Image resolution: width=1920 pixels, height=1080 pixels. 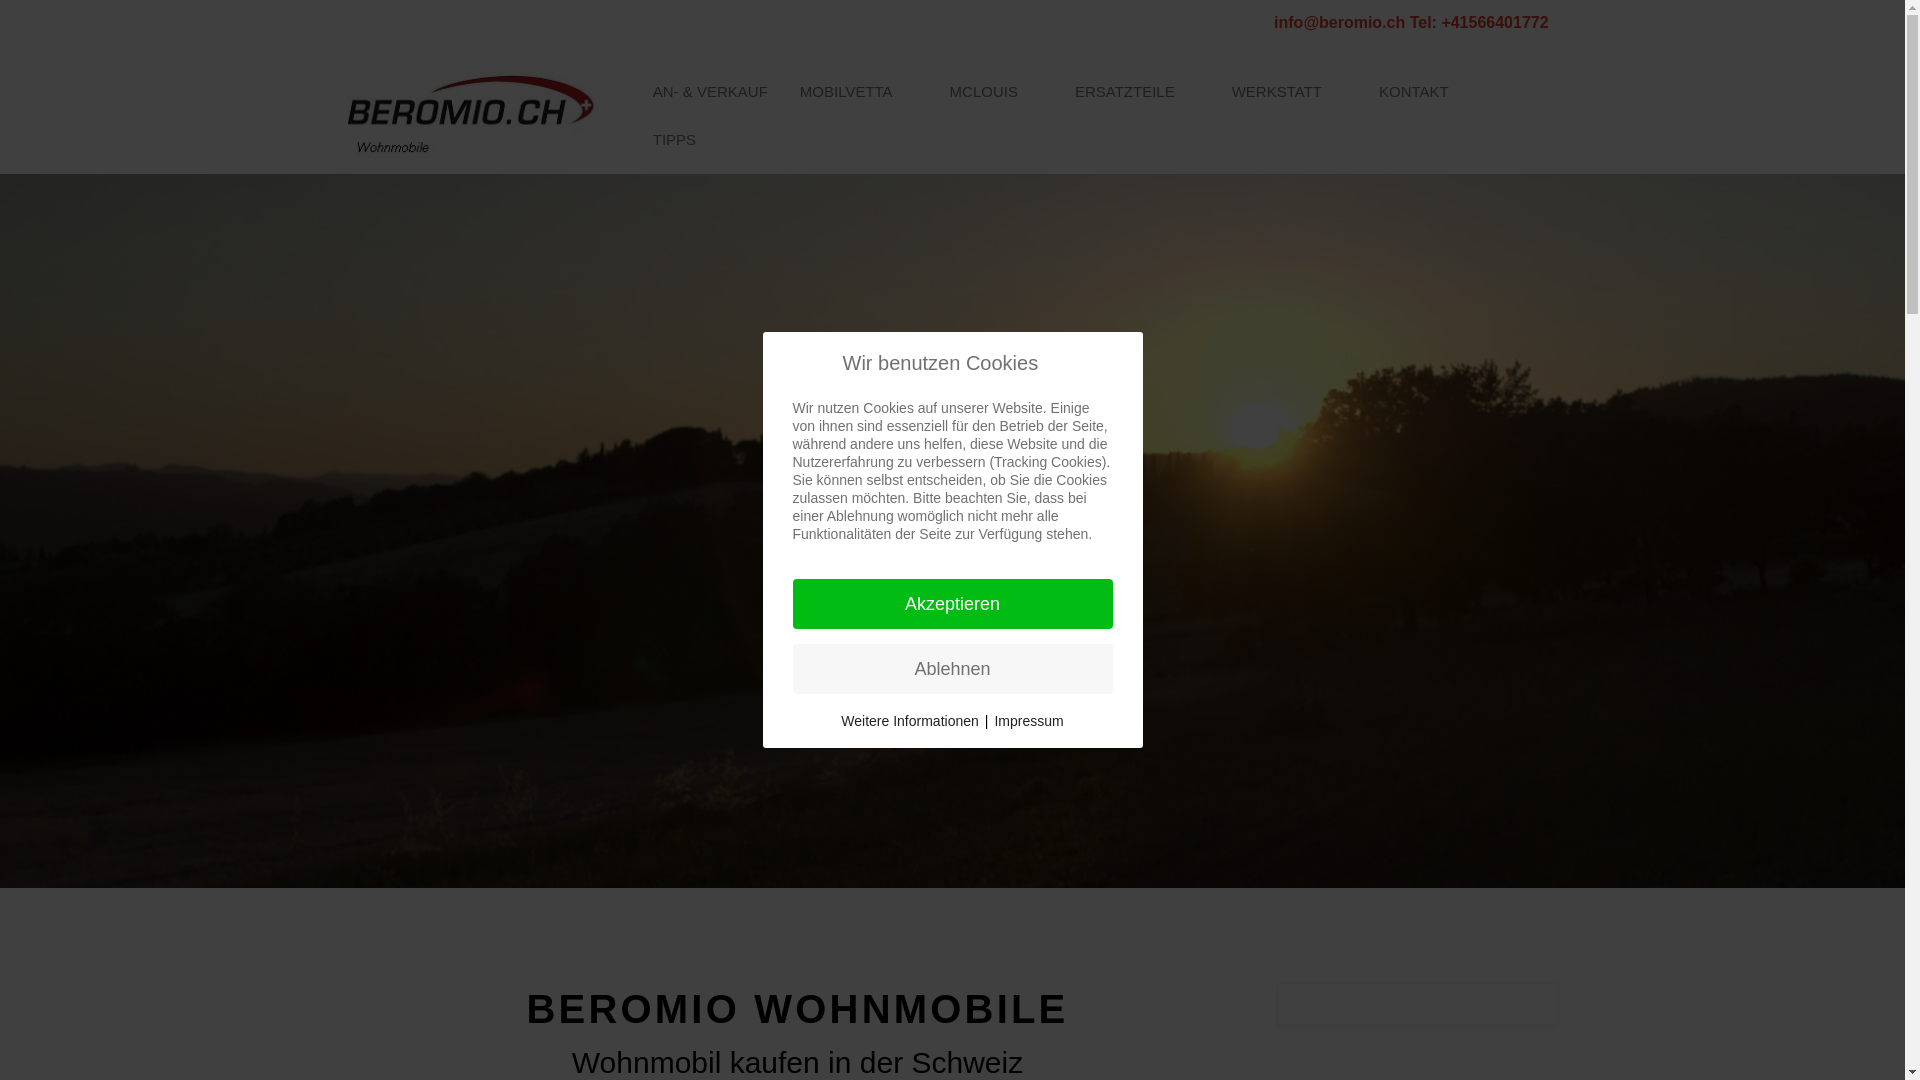 I want to click on info@beromio.ch, so click(x=1342, y=22).